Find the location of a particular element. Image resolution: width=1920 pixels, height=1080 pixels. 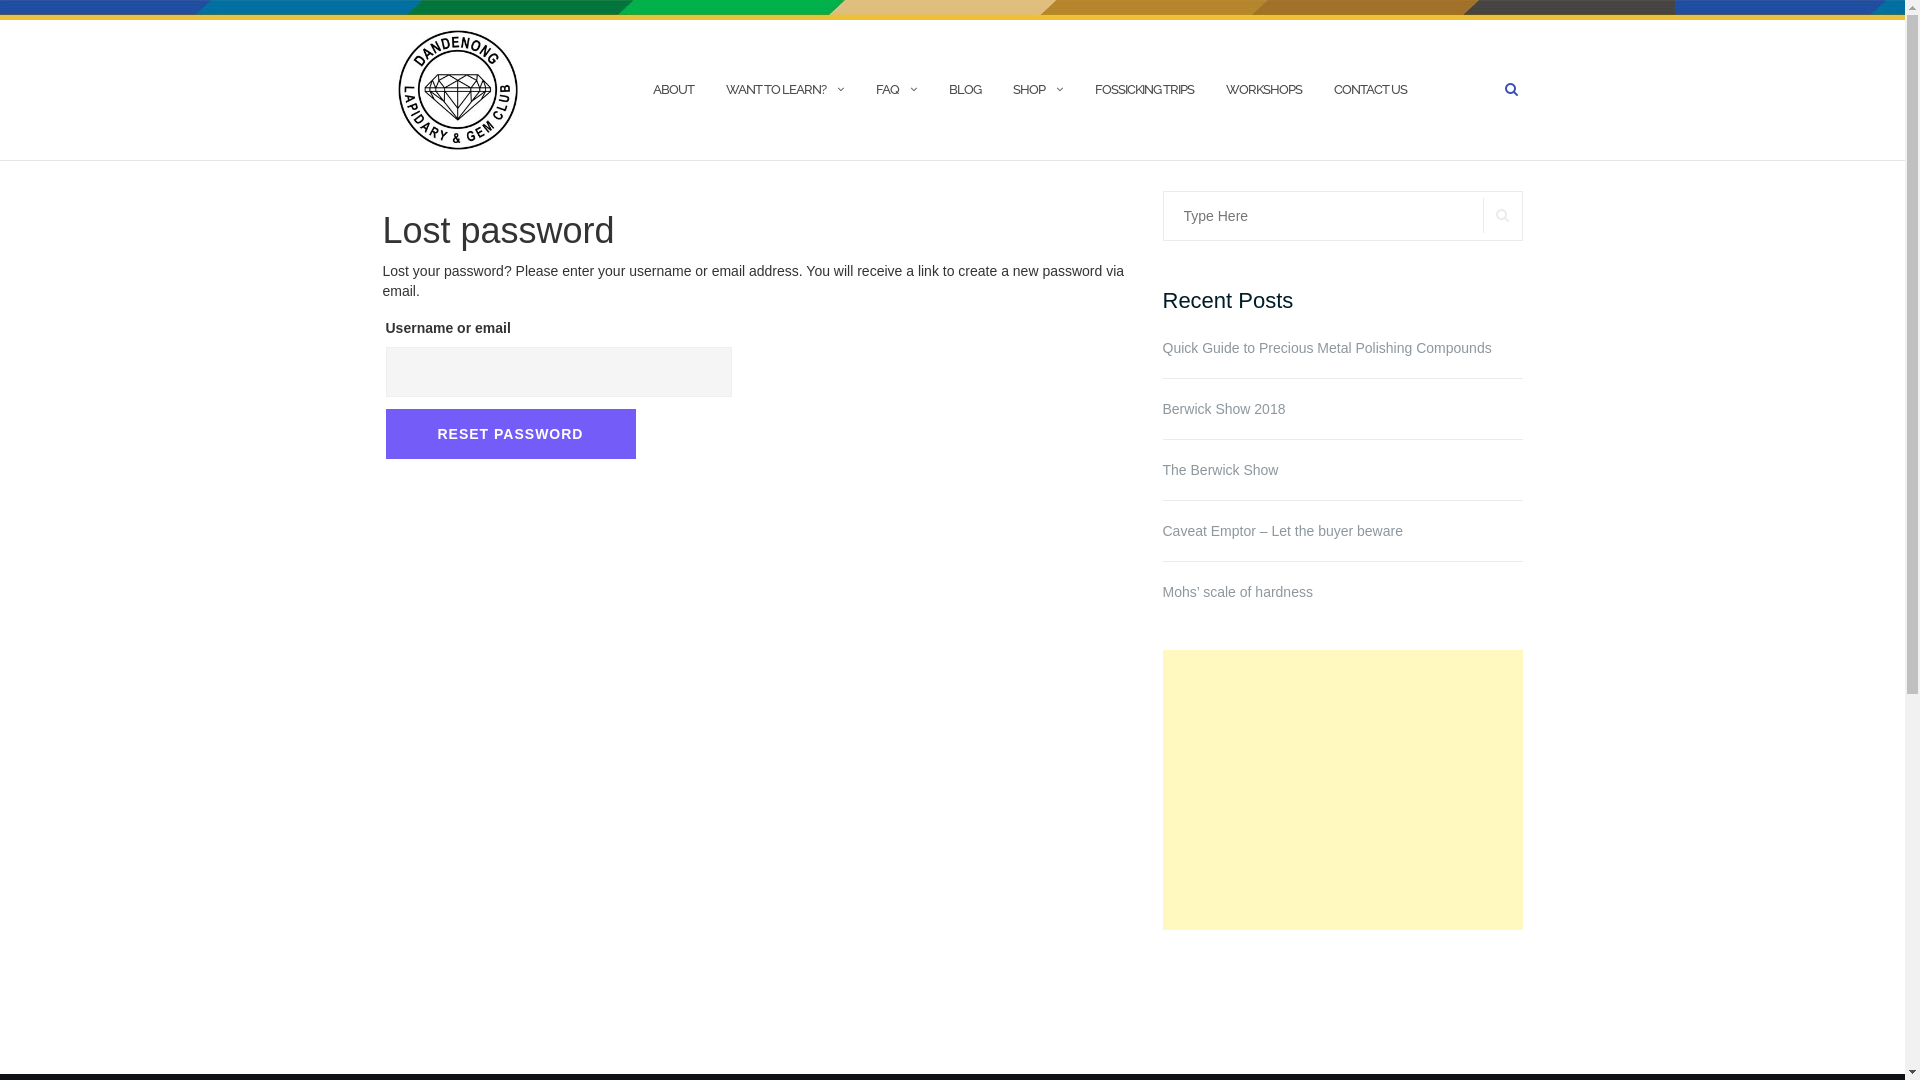

FAQ is located at coordinates (888, 90).